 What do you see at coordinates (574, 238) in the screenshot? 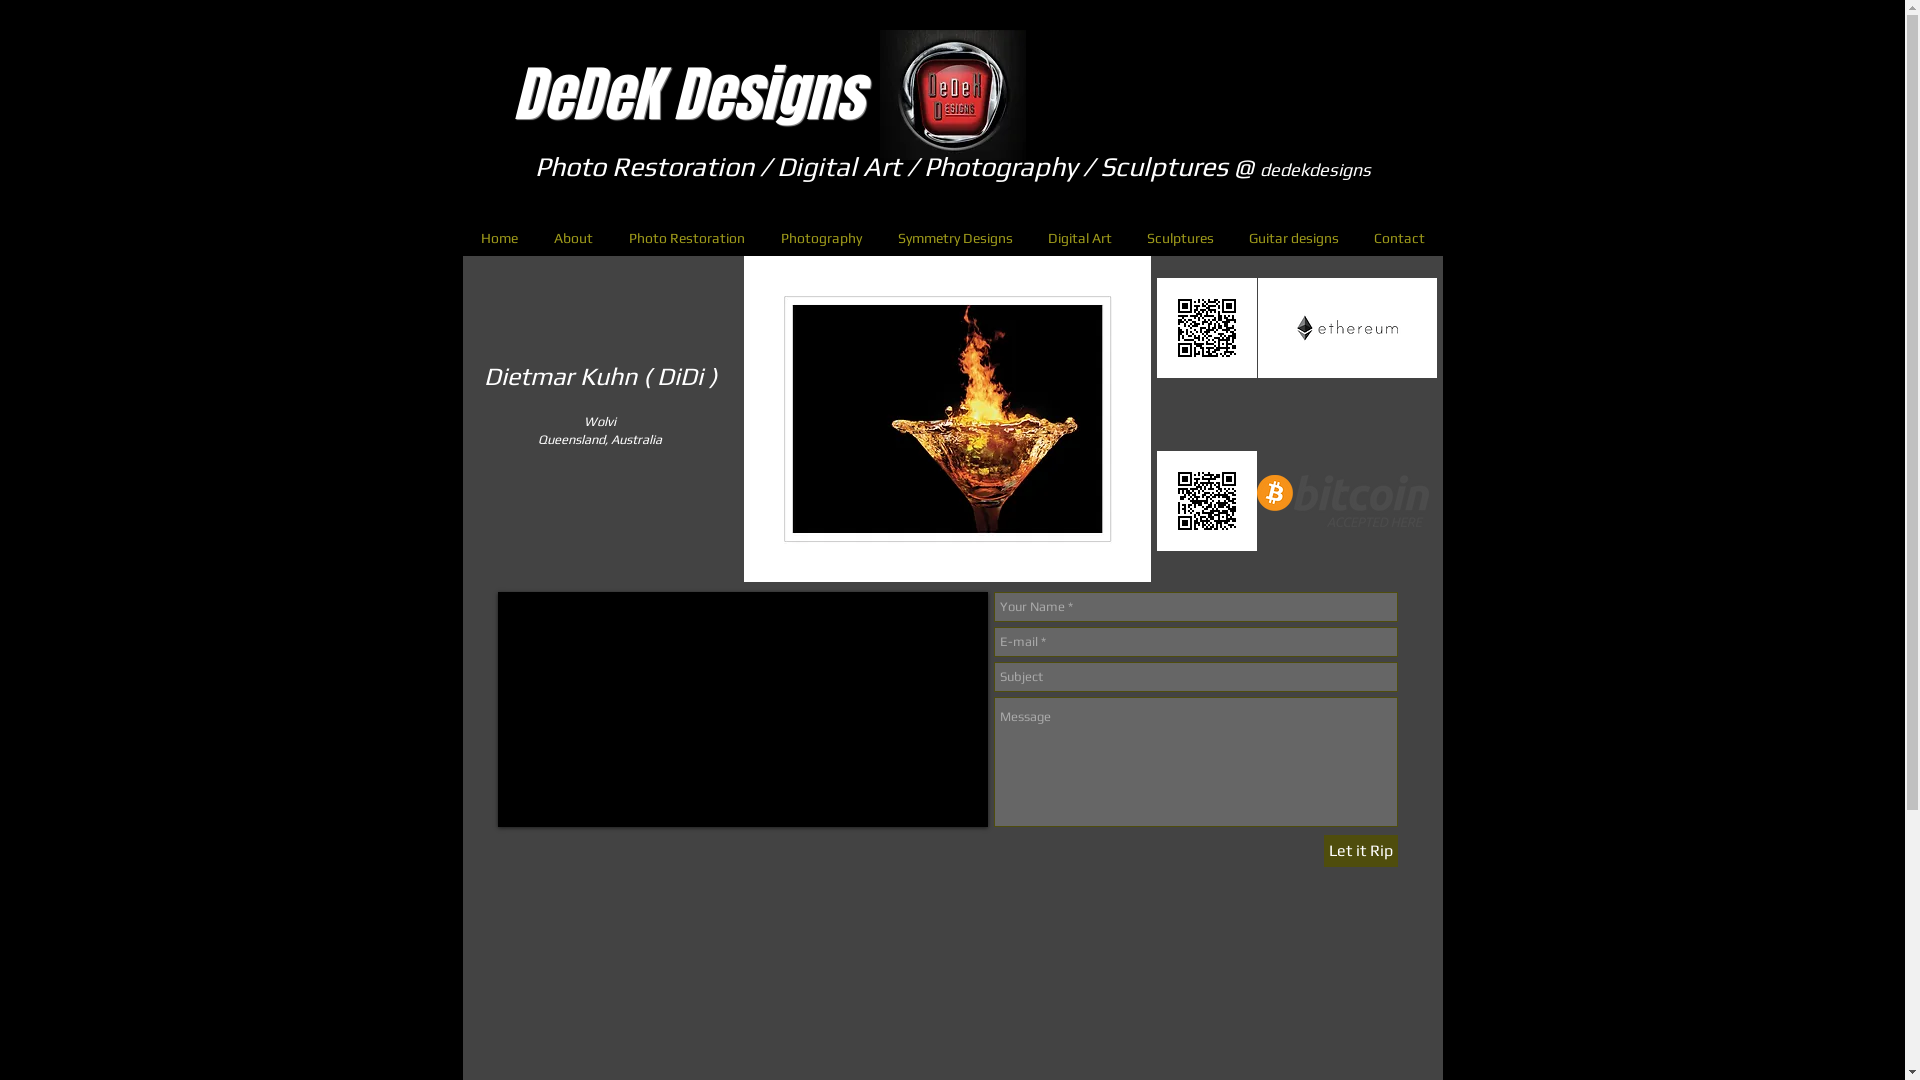
I see `About` at bounding box center [574, 238].